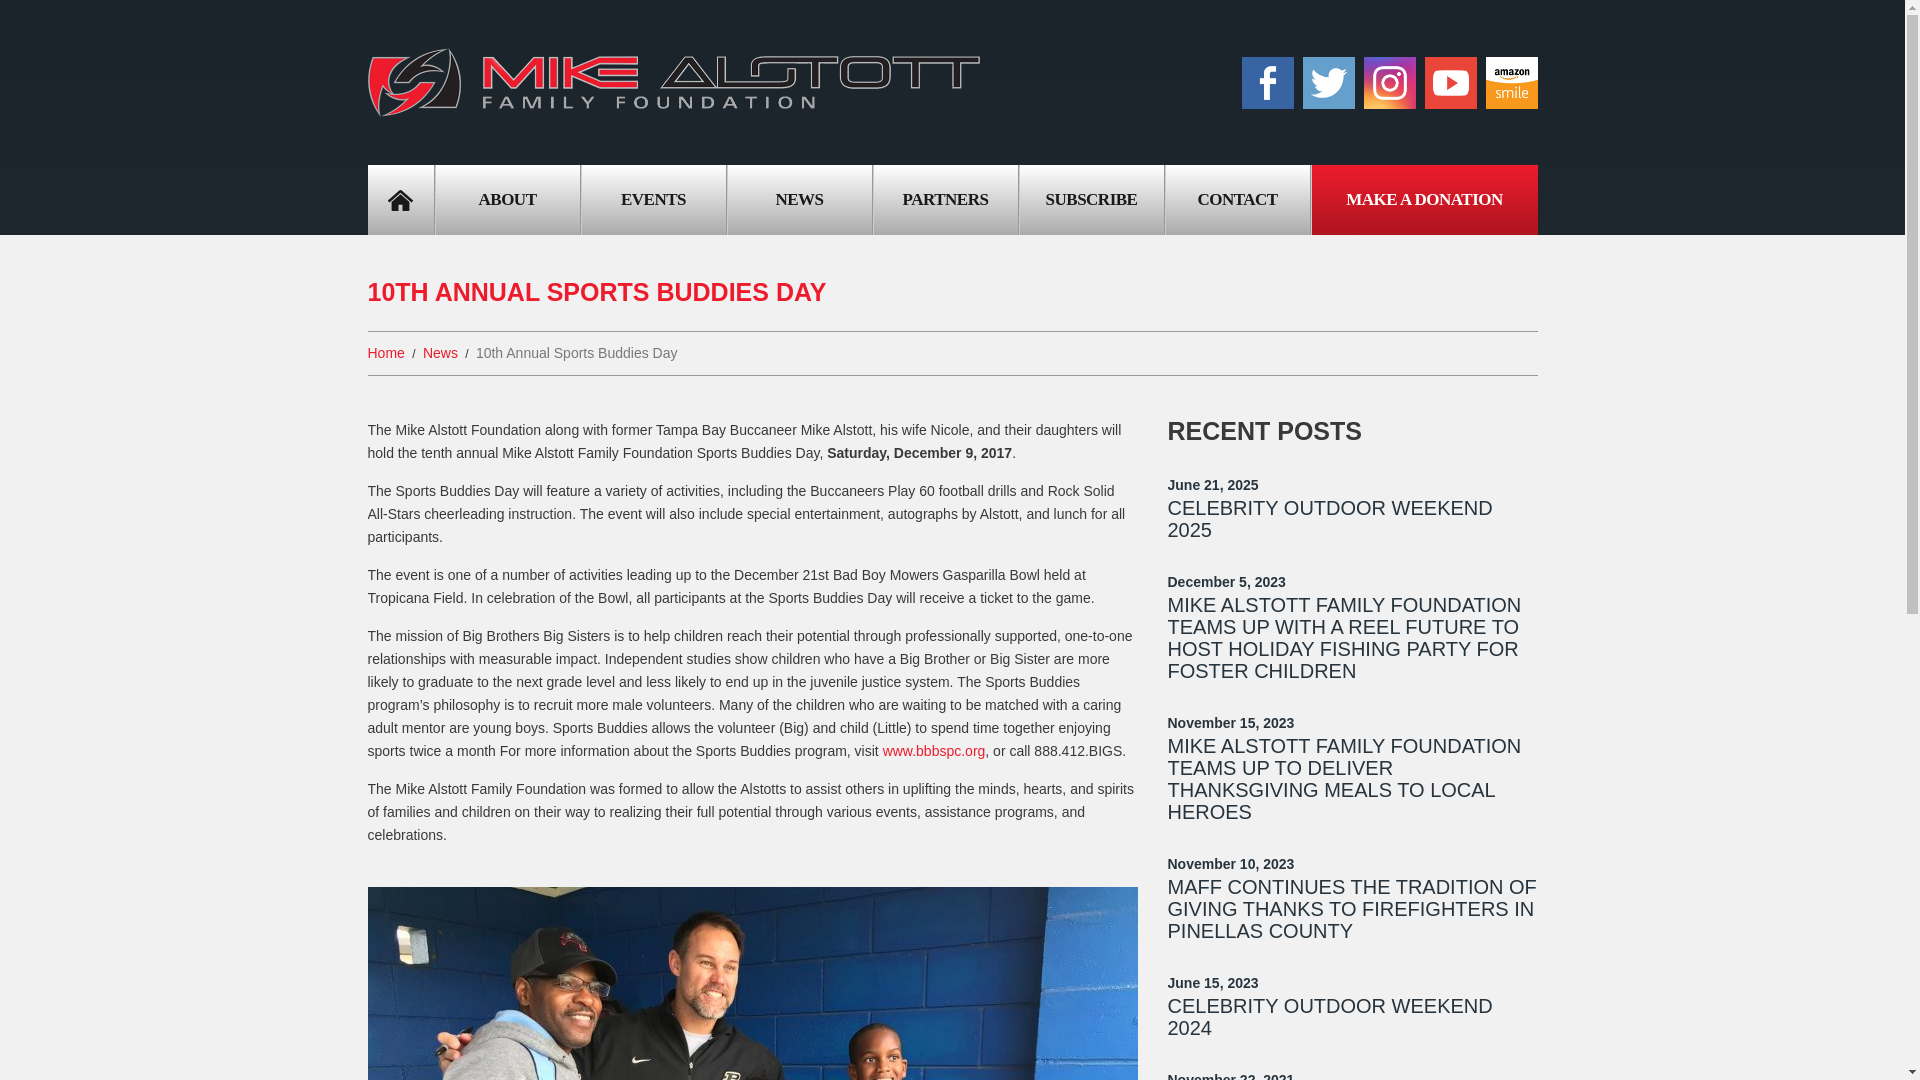  I want to click on Celebrity Outdoor Weekend 2025, so click(1330, 518).